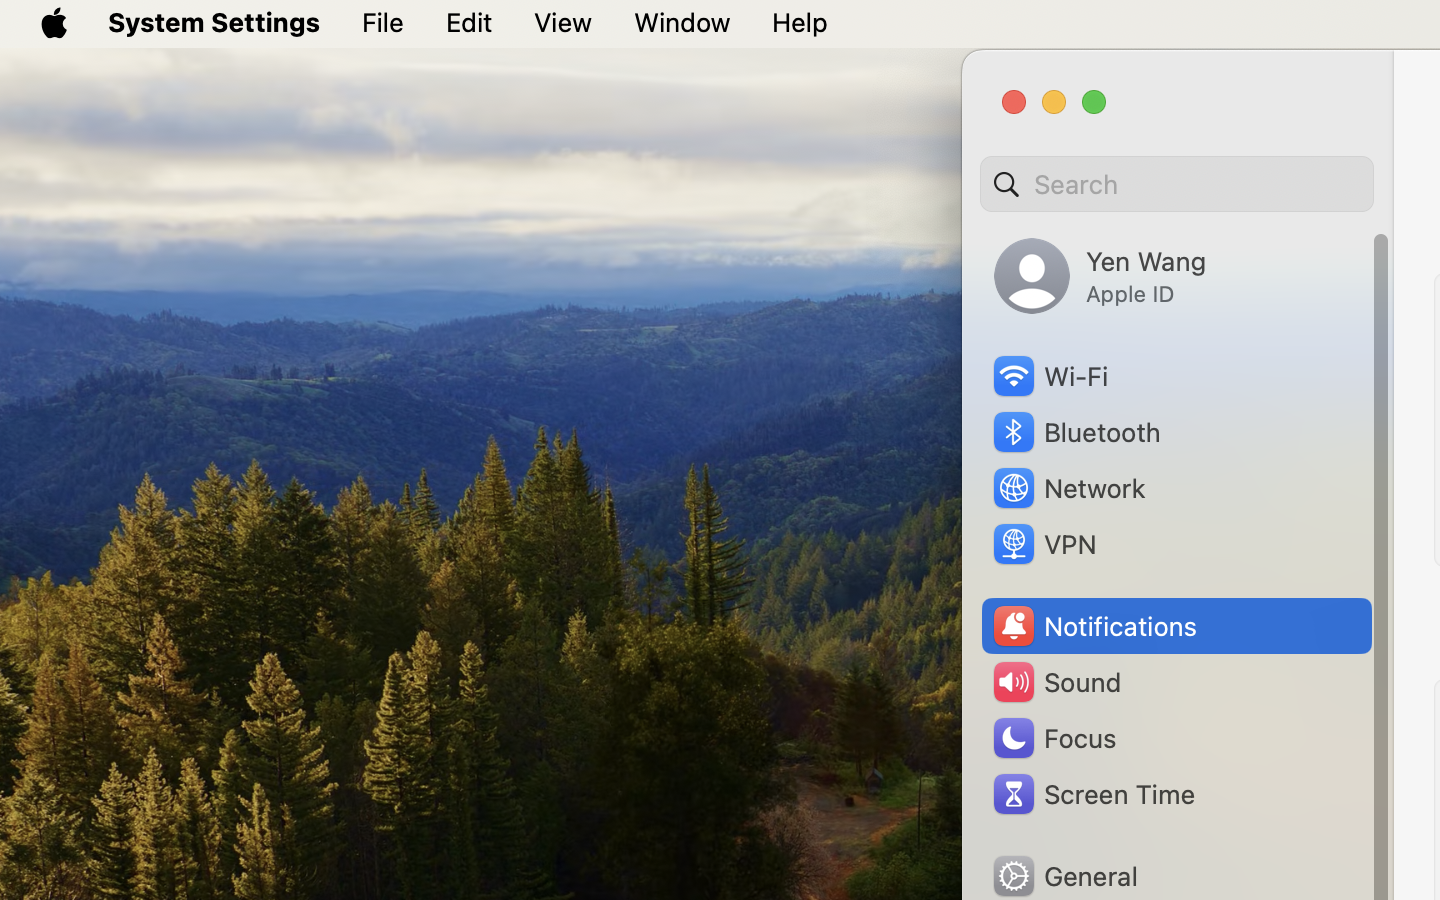 This screenshot has width=1440, height=900. Describe the element at coordinates (1100, 276) in the screenshot. I see `Yen Wang, Apple ID` at that location.